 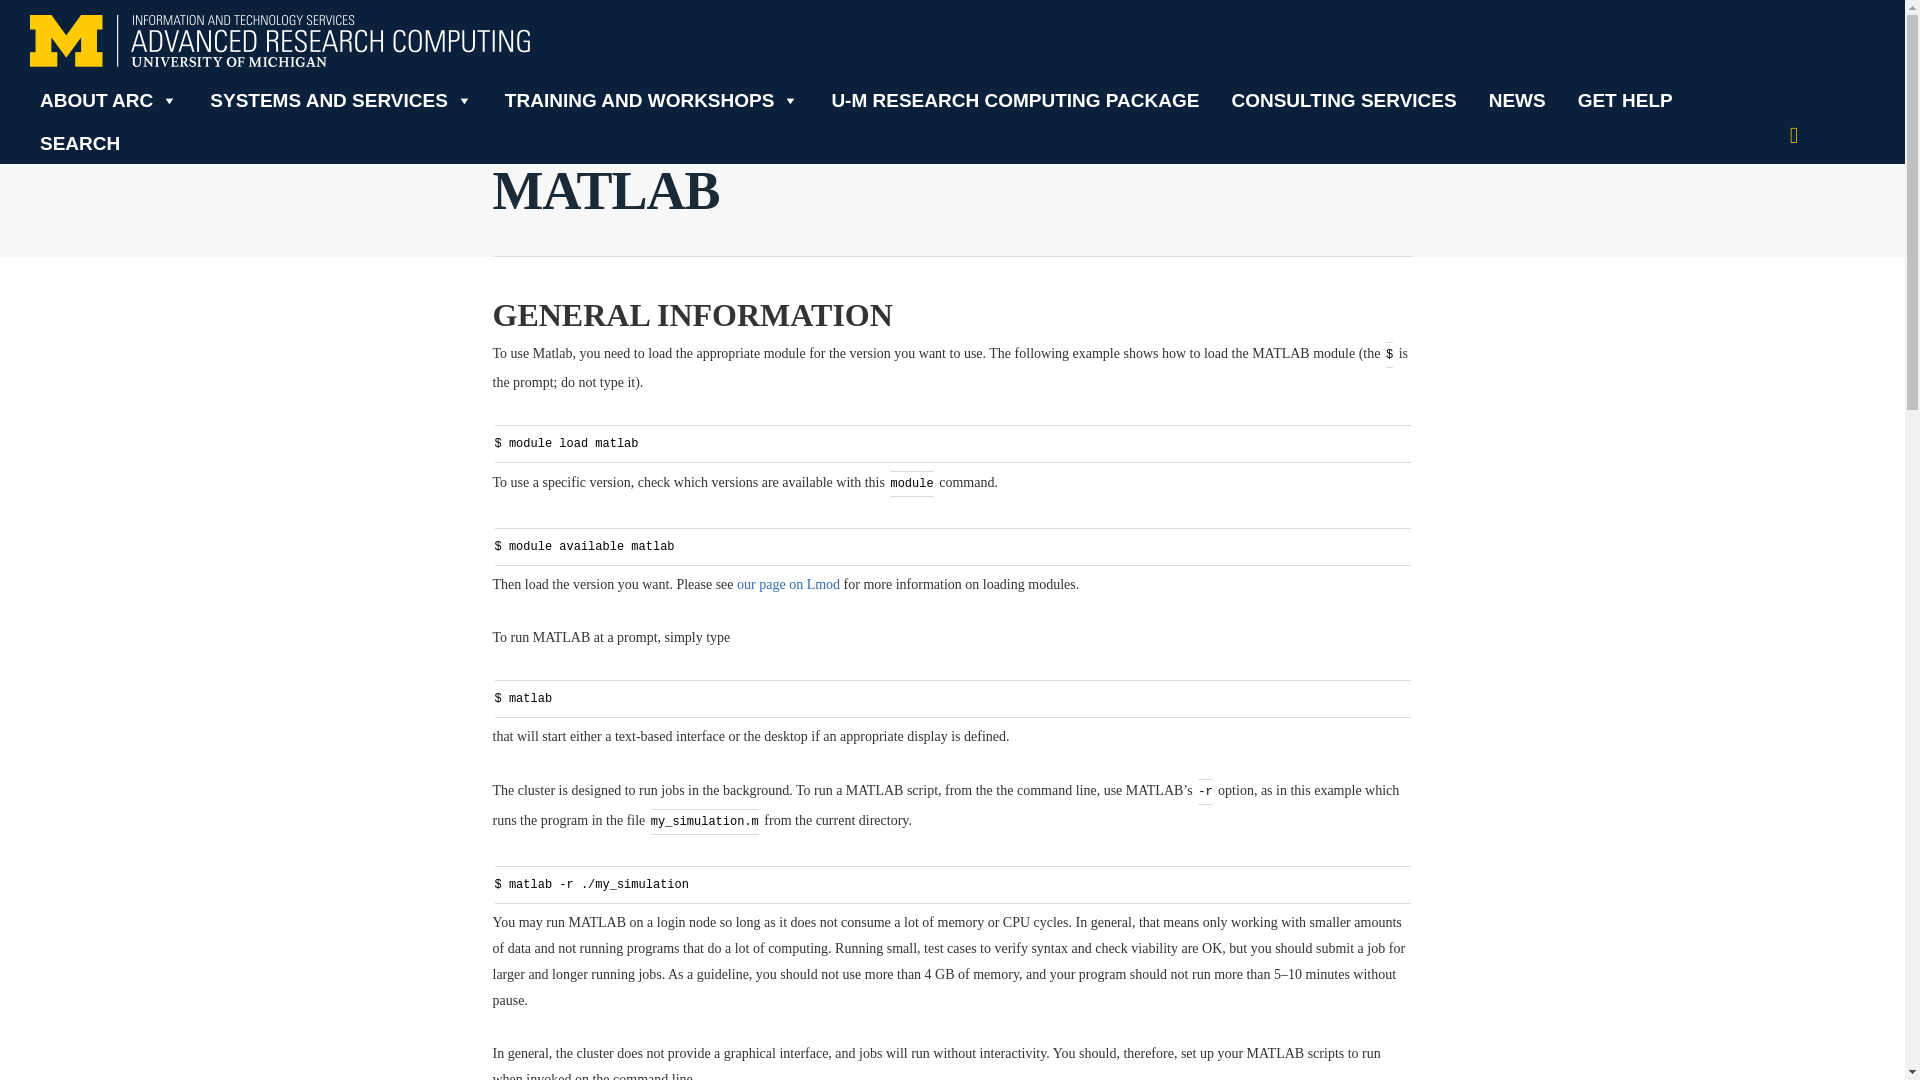 What do you see at coordinates (58, 12) in the screenshot?
I see `Skip to main content` at bounding box center [58, 12].